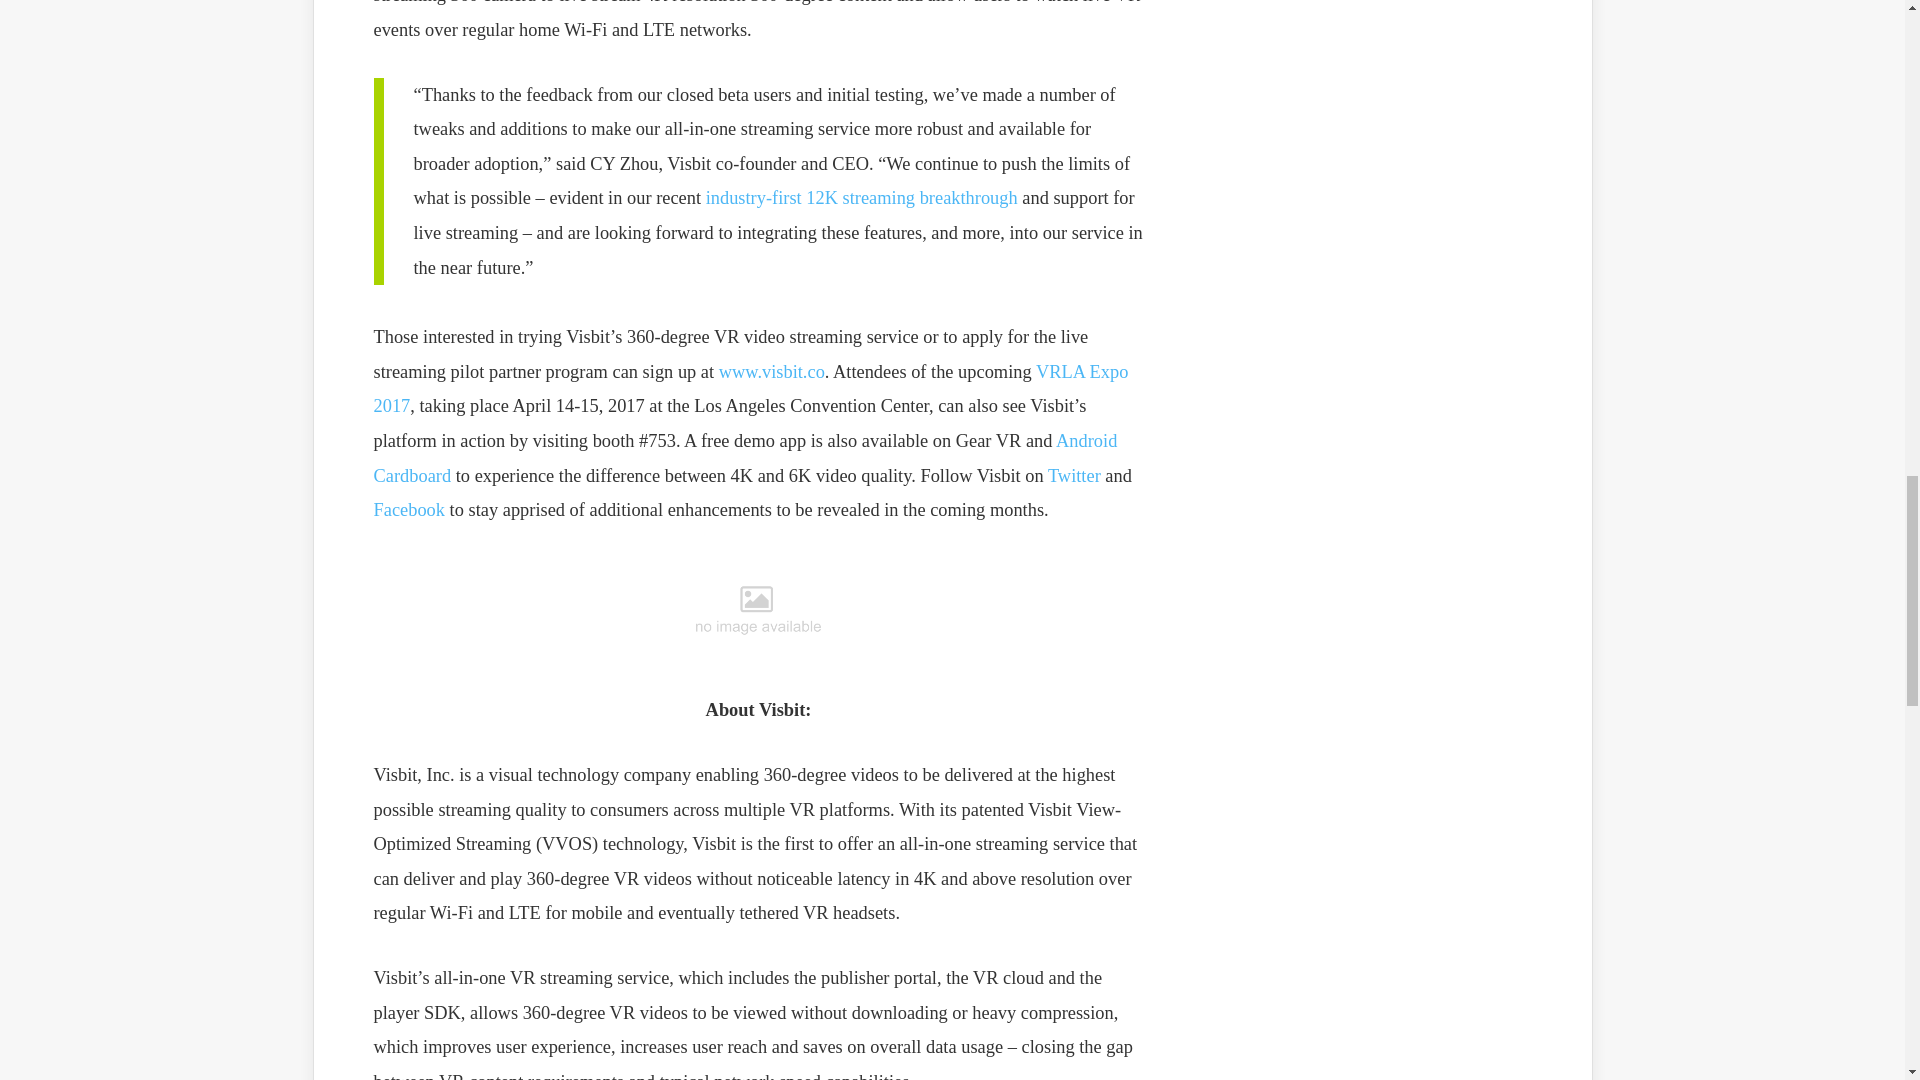 The image size is (1920, 1080). Describe the element at coordinates (410, 510) in the screenshot. I see `Facebook` at that location.